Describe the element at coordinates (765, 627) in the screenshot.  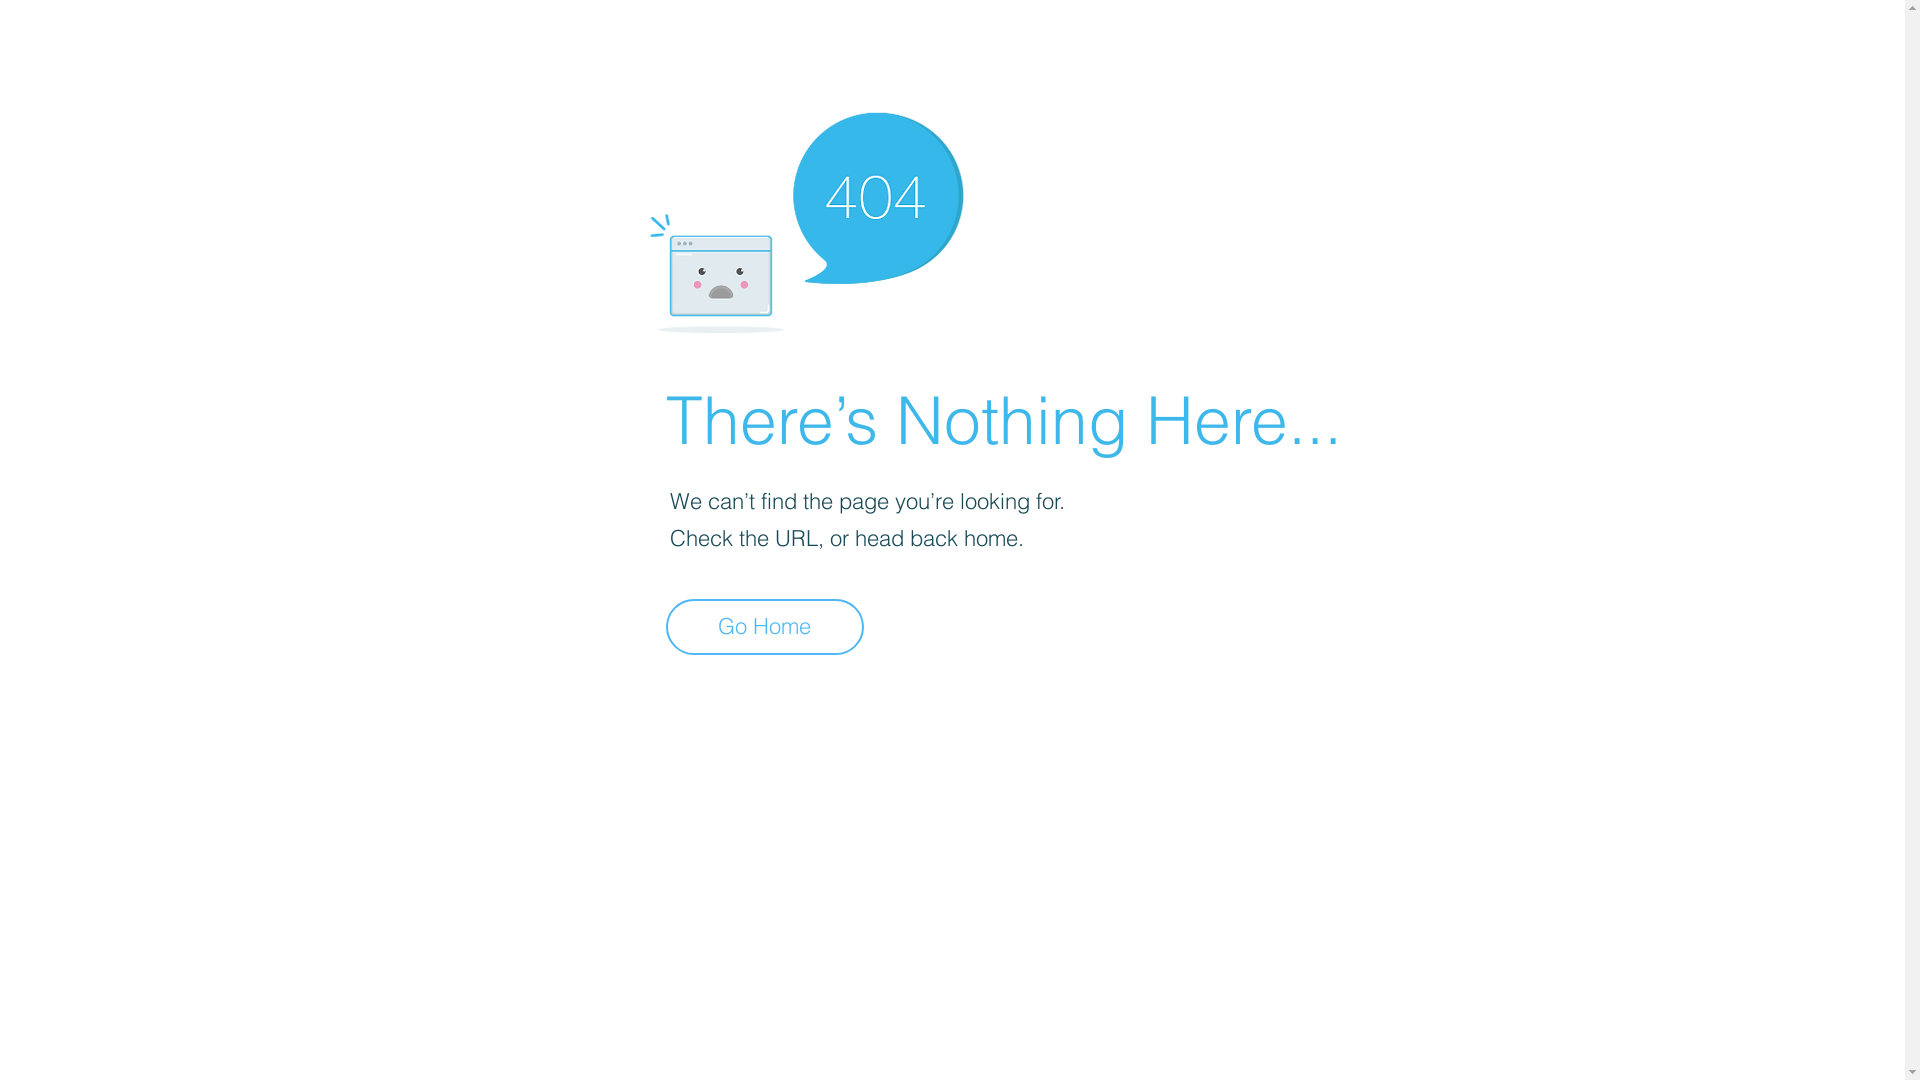
I see `Go Home` at that location.